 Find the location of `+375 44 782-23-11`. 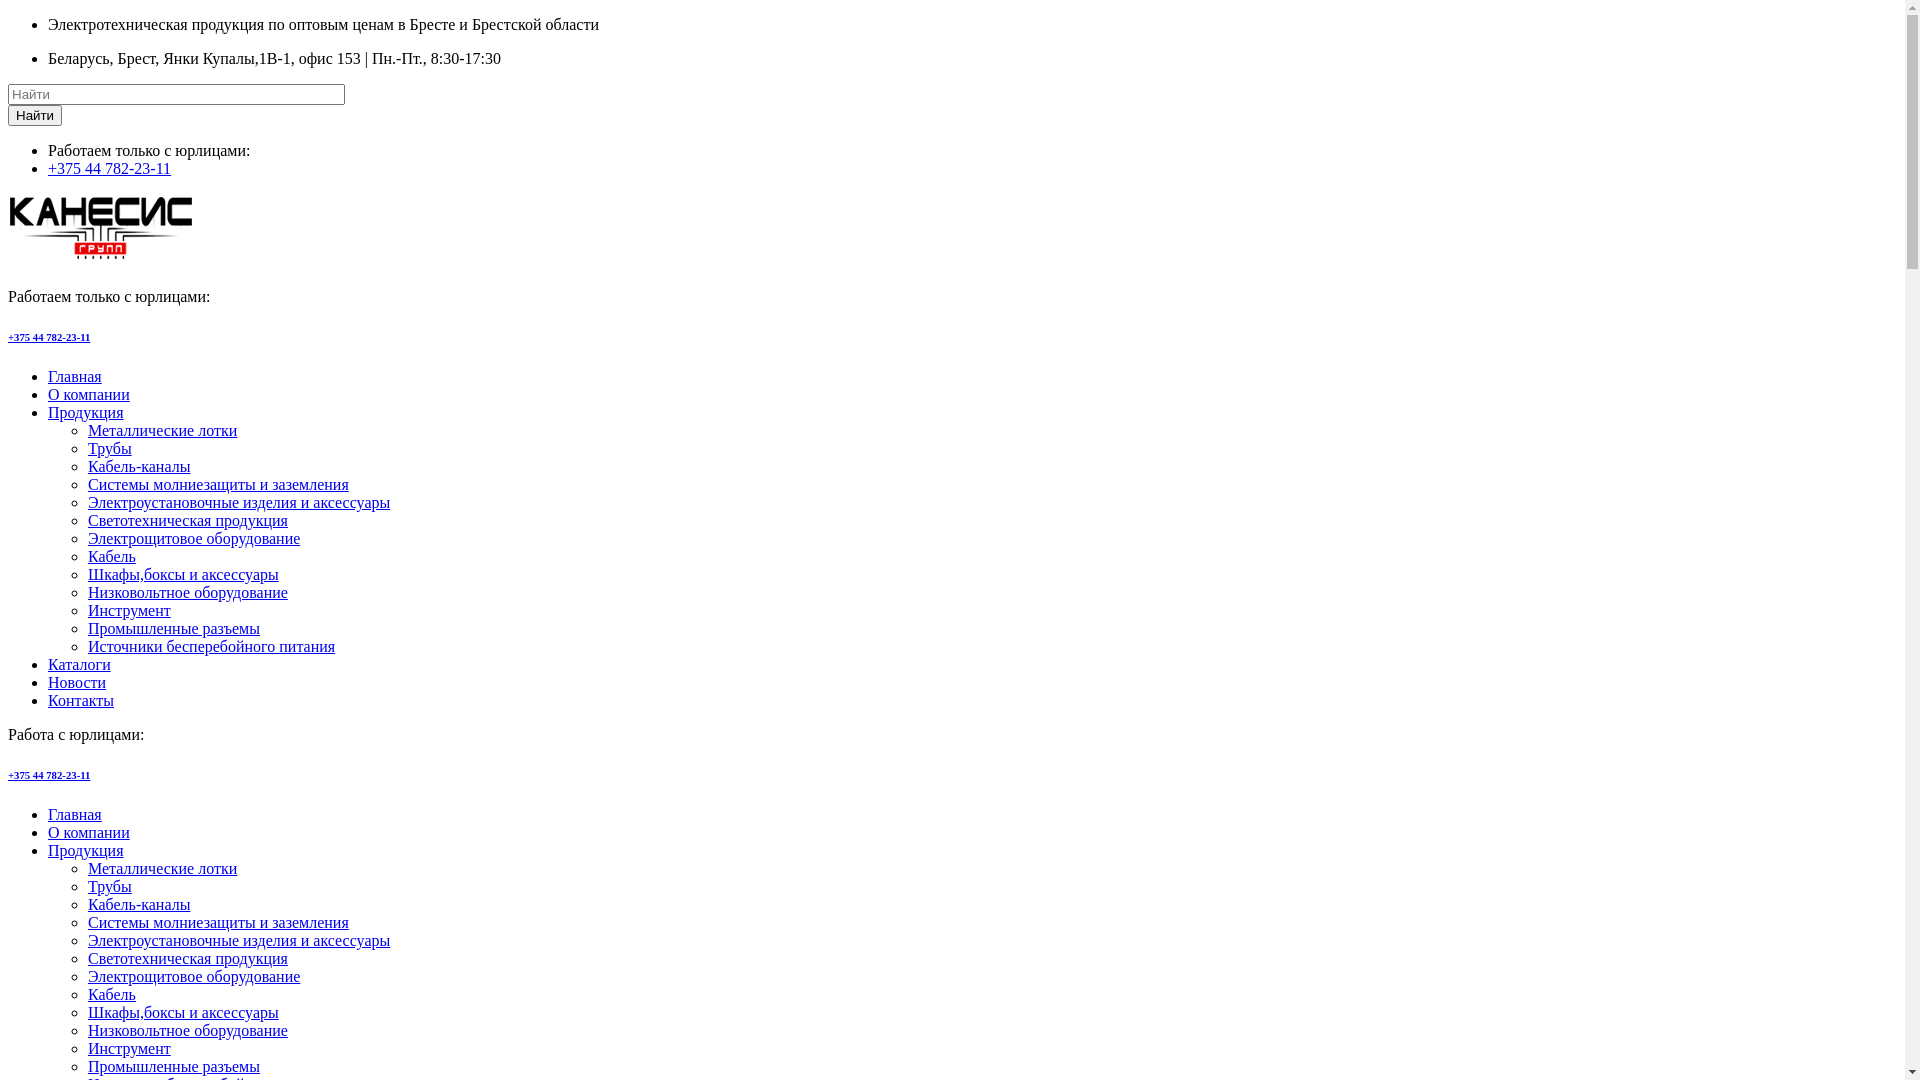

+375 44 782-23-11 is located at coordinates (110, 168).